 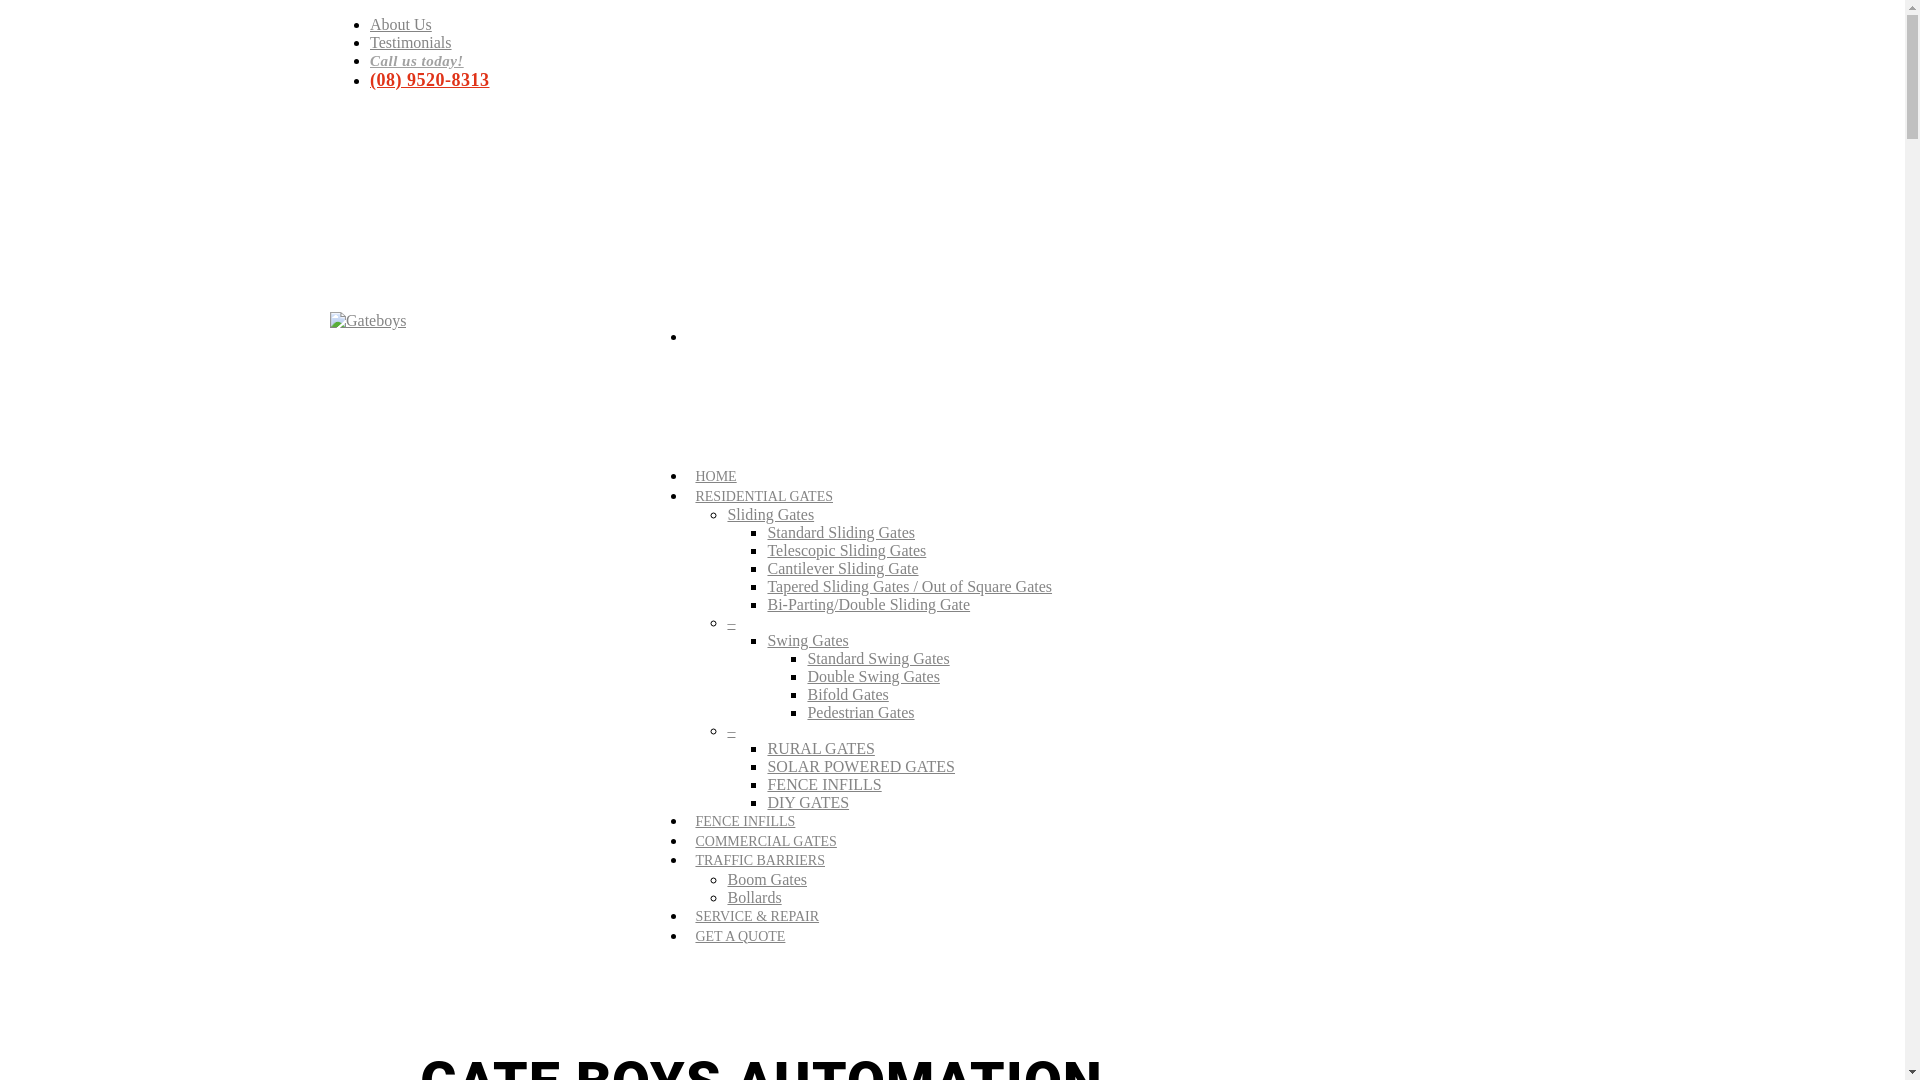 What do you see at coordinates (411, 42) in the screenshot?
I see `Testimonials` at bounding box center [411, 42].